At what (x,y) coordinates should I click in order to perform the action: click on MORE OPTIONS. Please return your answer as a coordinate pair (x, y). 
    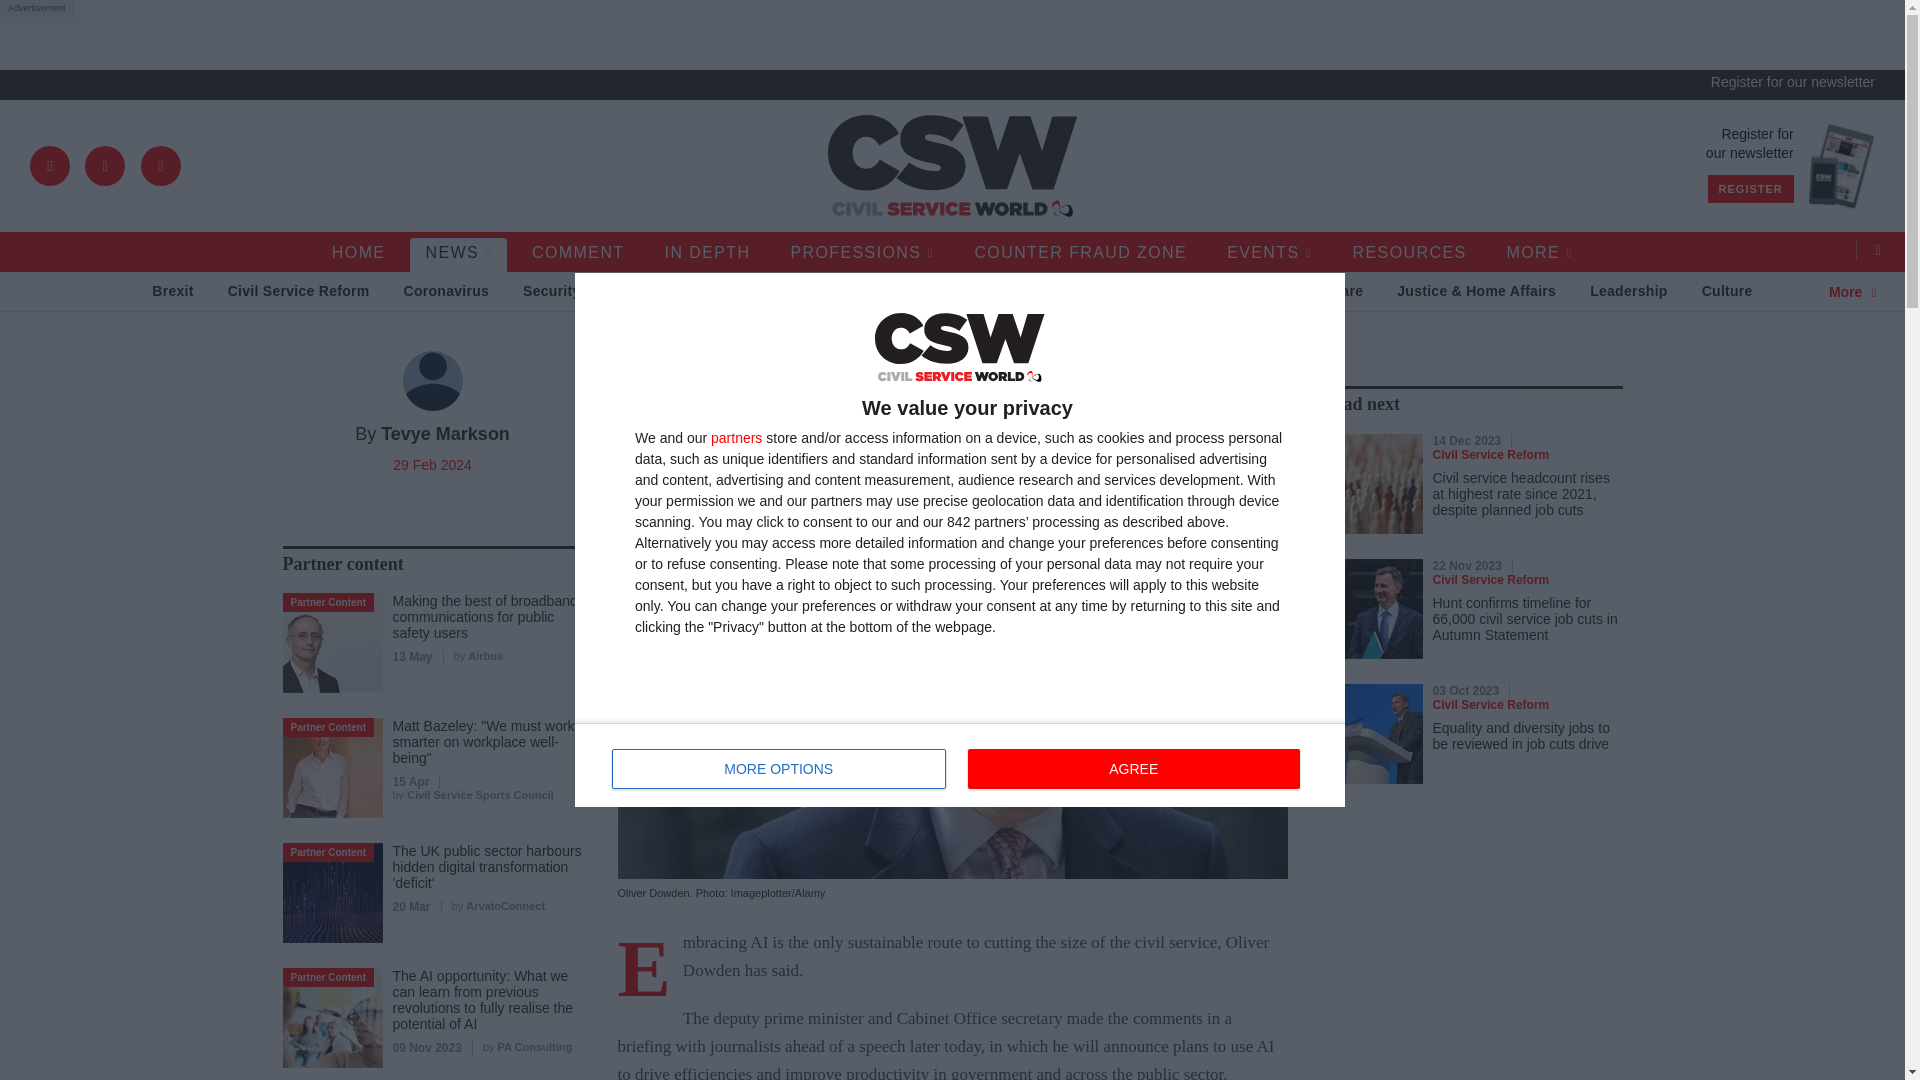
    Looking at the image, I should click on (1750, 189).